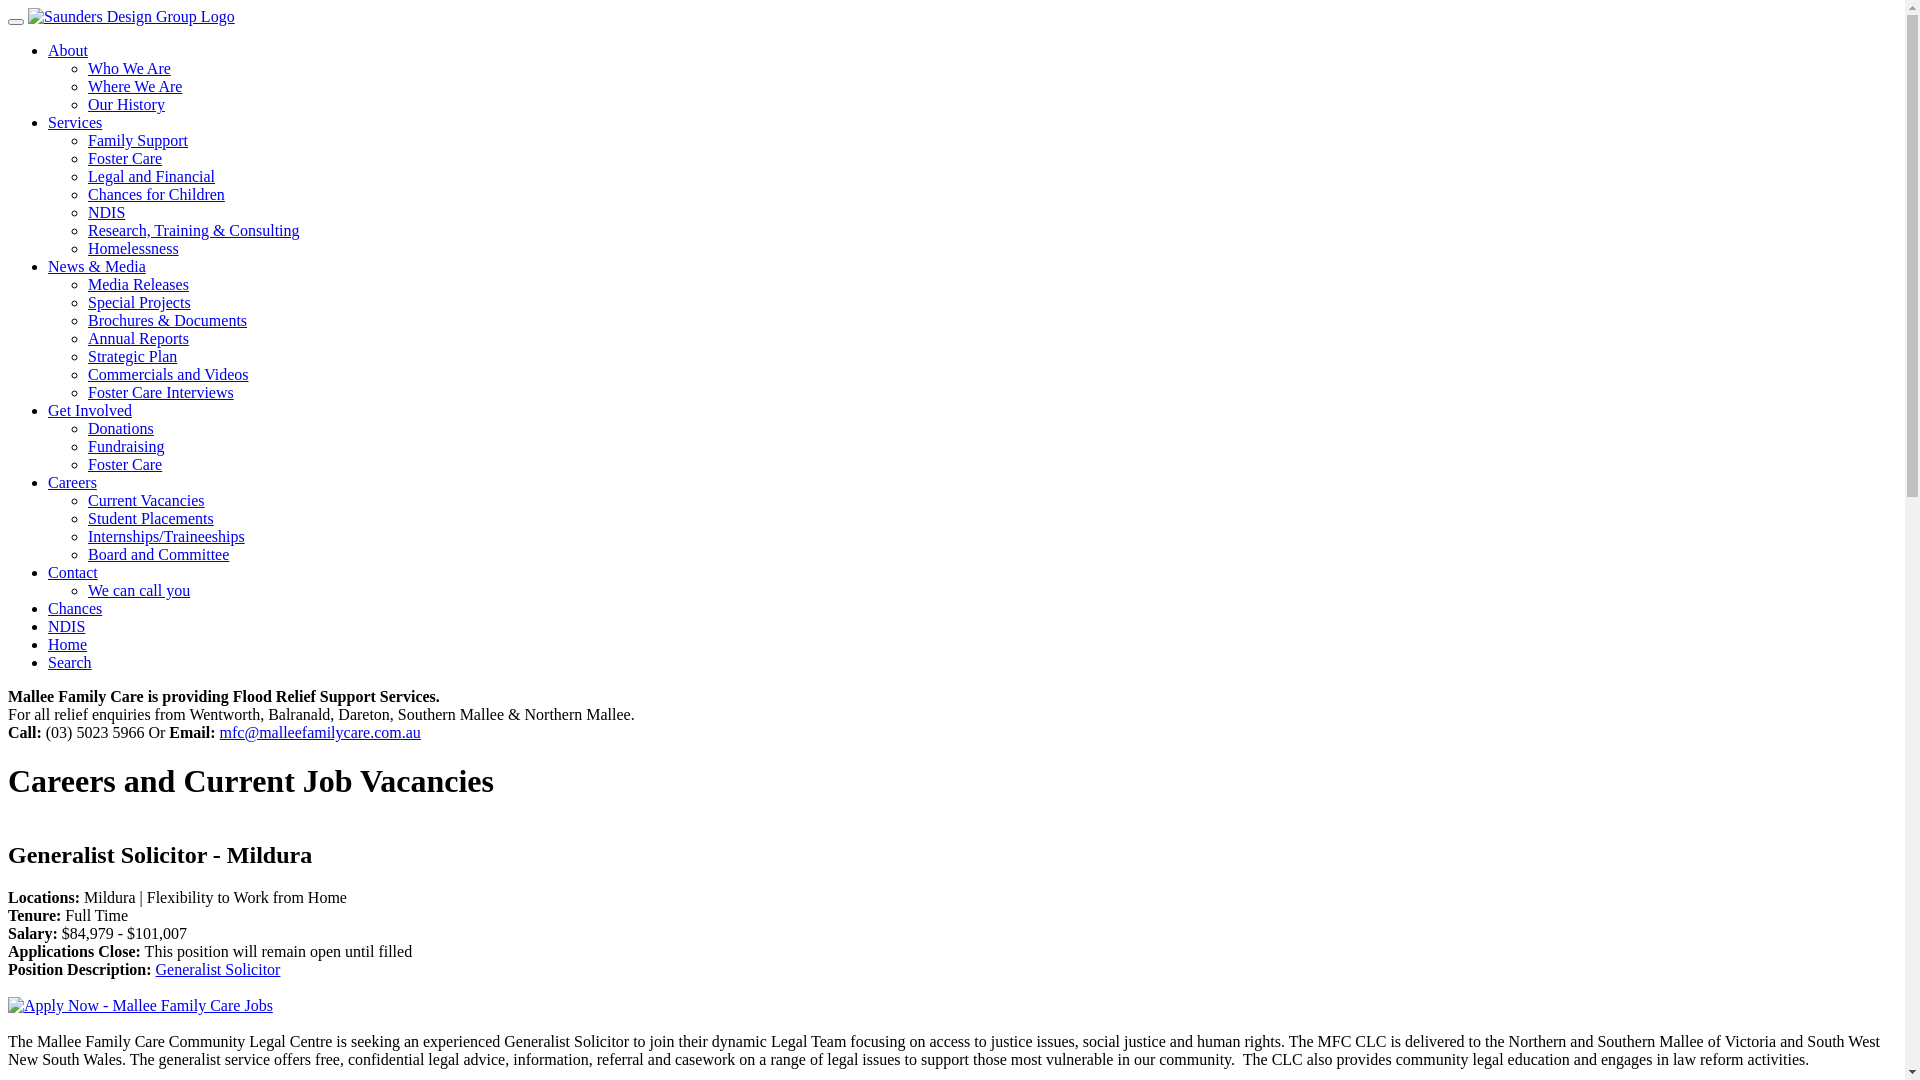 This screenshot has height=1080, width=1920. Describe the element at coordinates (218, 970) in the screenshot. I see `Generalist Solicitor` at that location.